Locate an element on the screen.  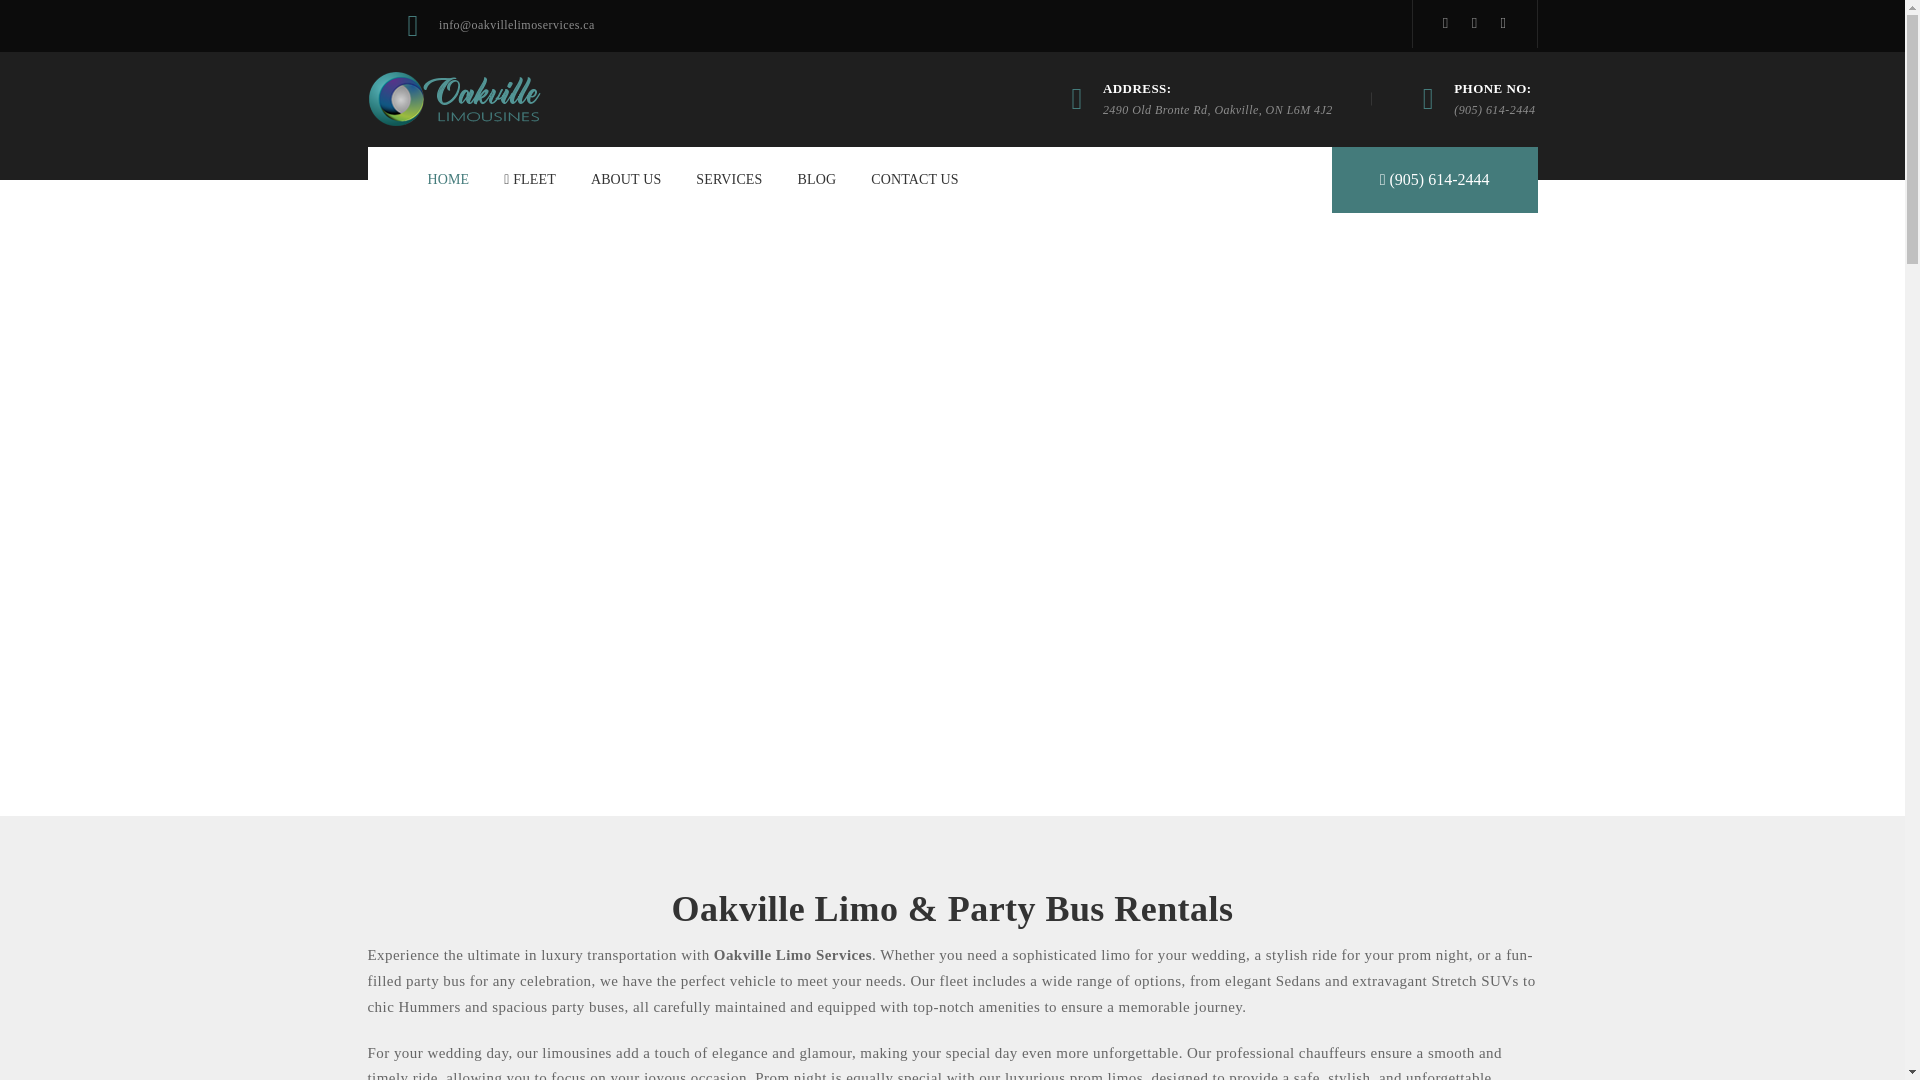
CONTACT US is located at coordinates (914, 179).